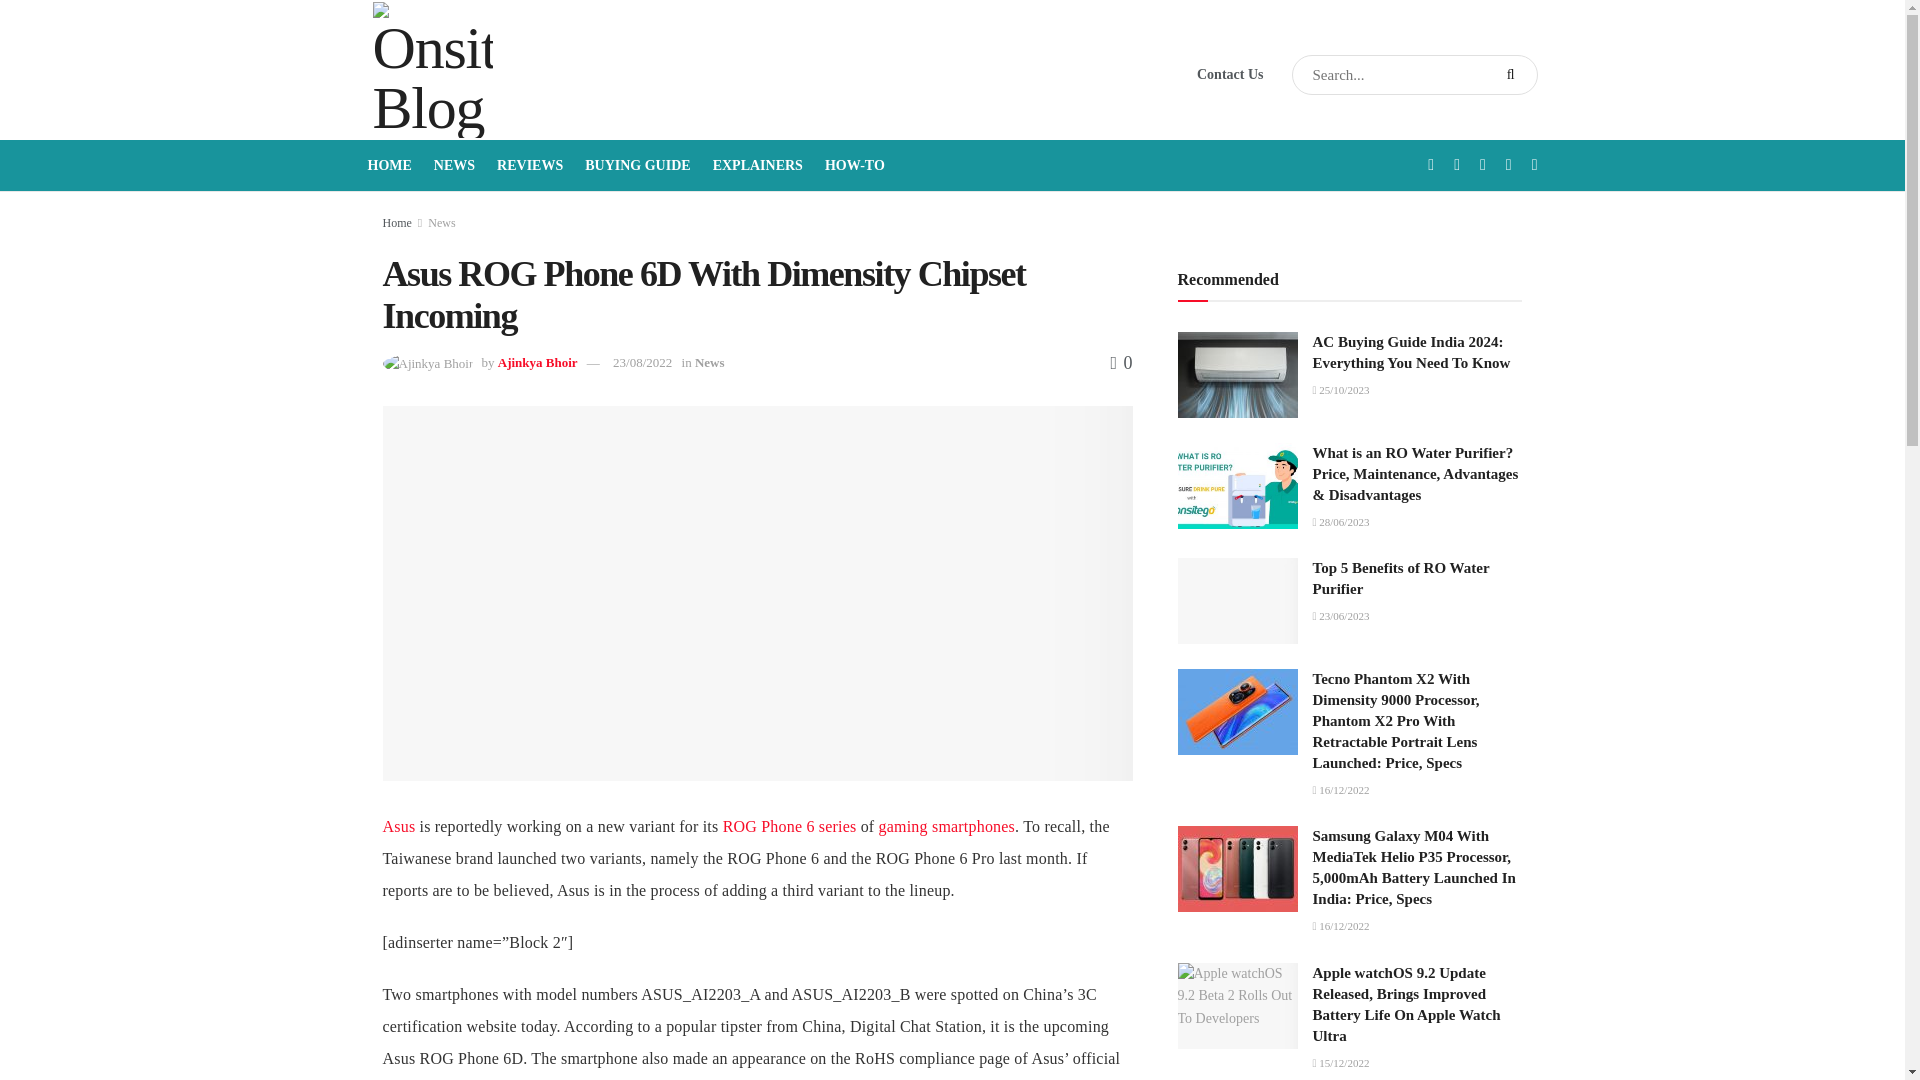 Image resolution: width=1920 pixels, height=1080 pixels. Describe the element at coordinates (637, 166) in the screenshot. I see `BUYING GUIDE` at that location.